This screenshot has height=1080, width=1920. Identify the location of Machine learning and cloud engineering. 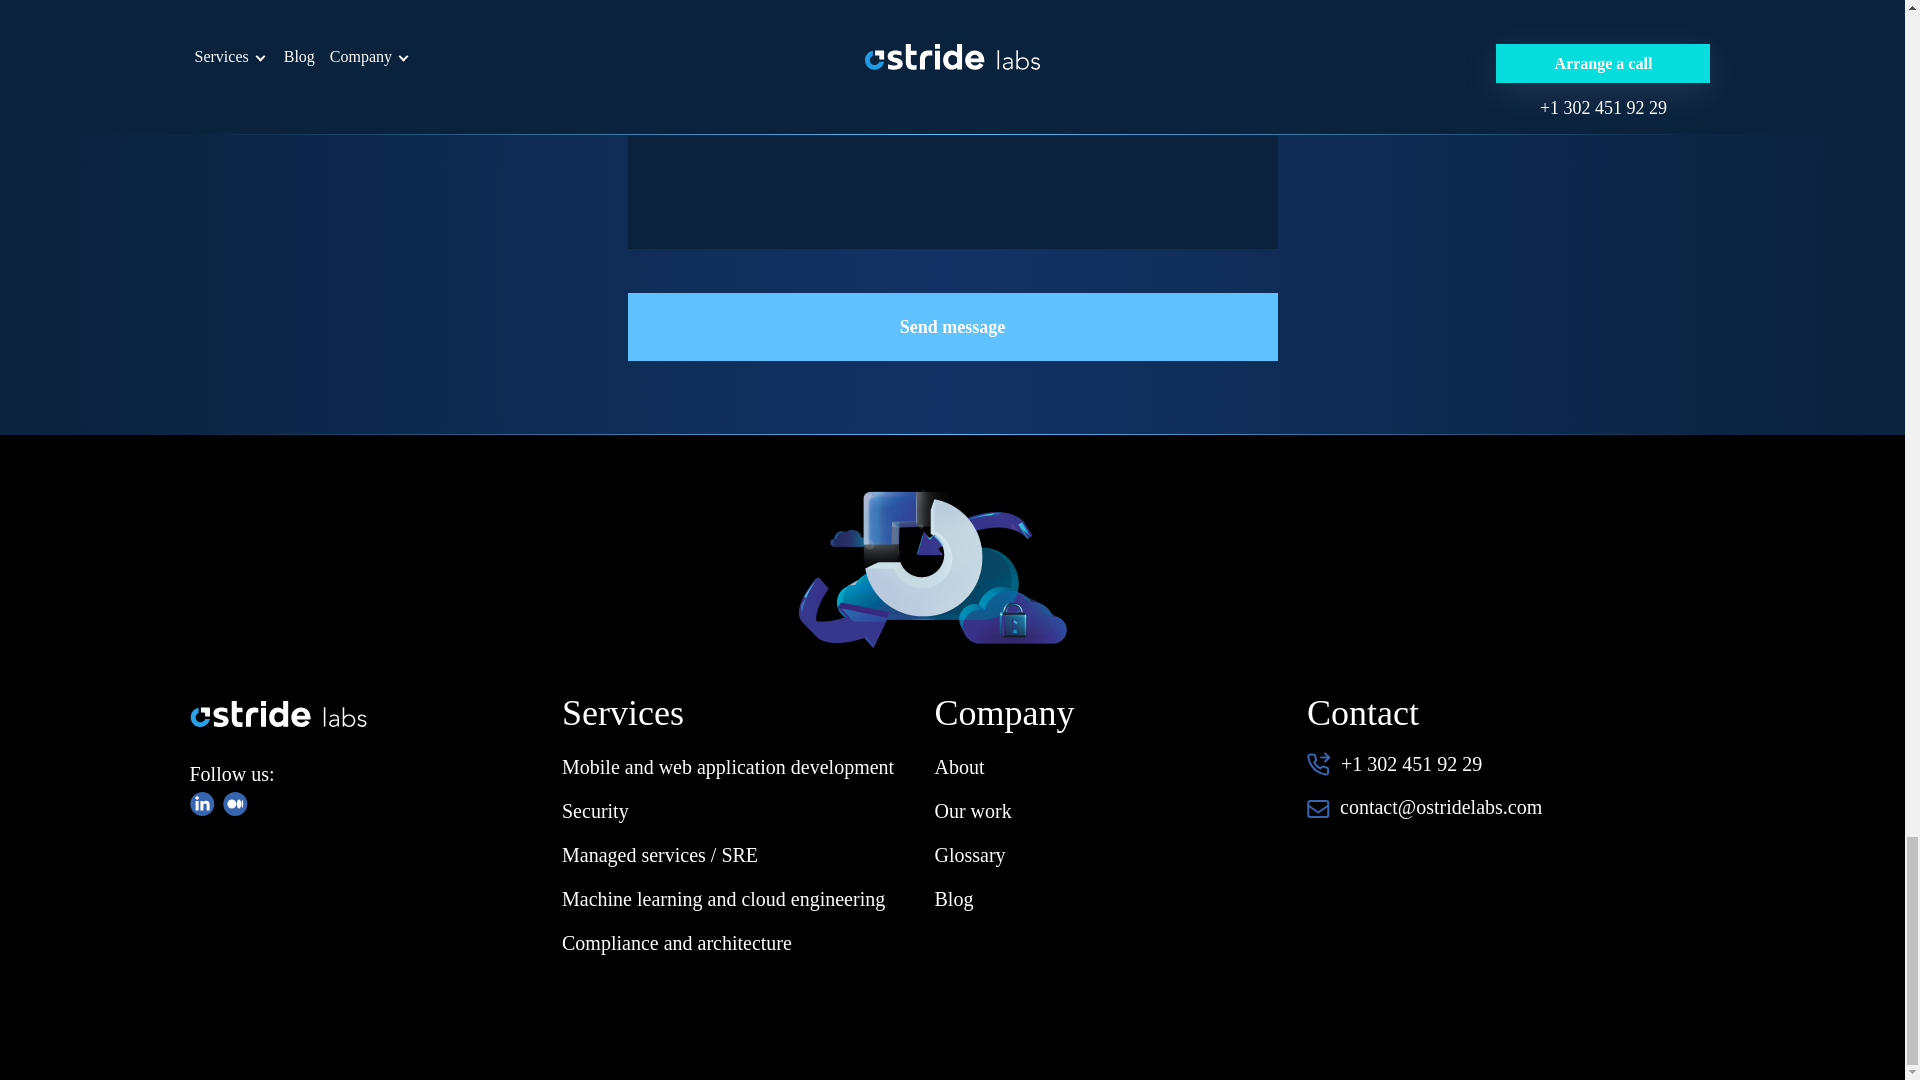
(724, 898).